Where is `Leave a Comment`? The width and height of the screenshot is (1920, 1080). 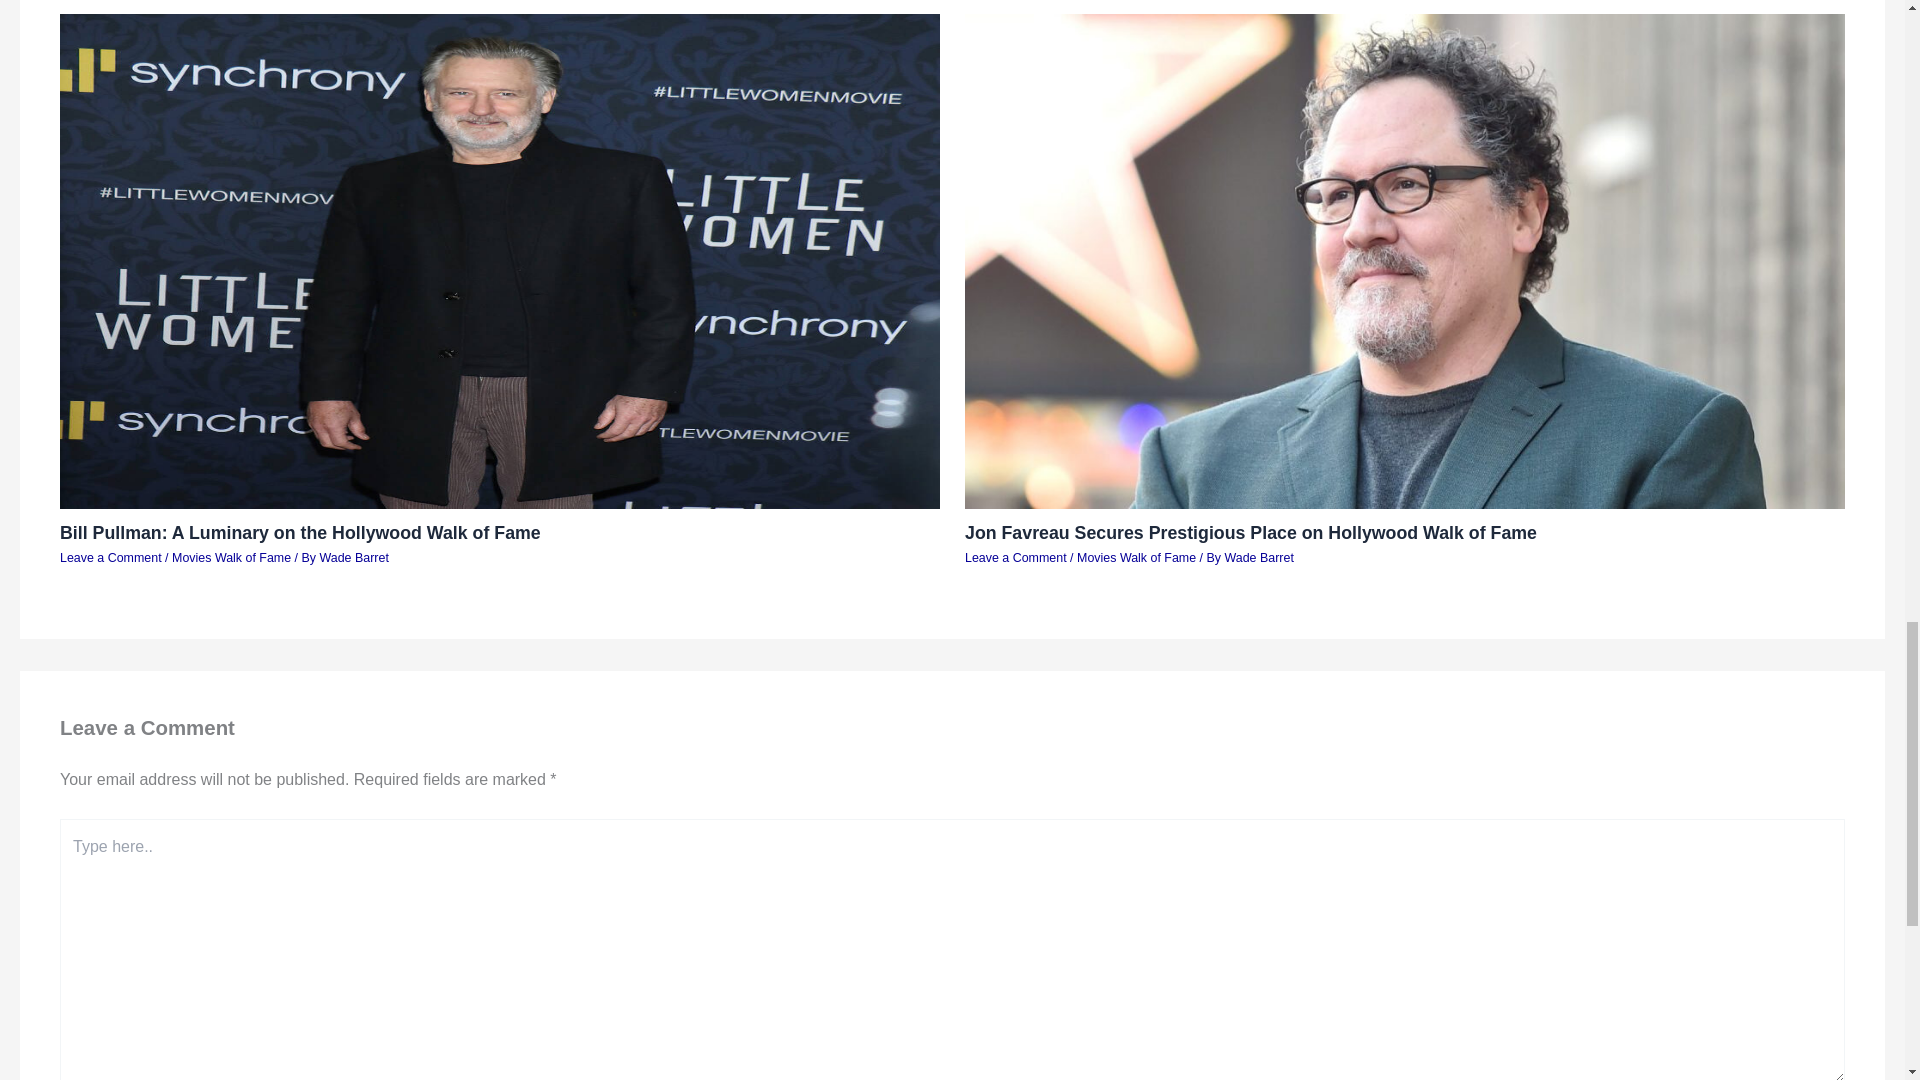
Leave a Comment is located at coordinates (110, 557).